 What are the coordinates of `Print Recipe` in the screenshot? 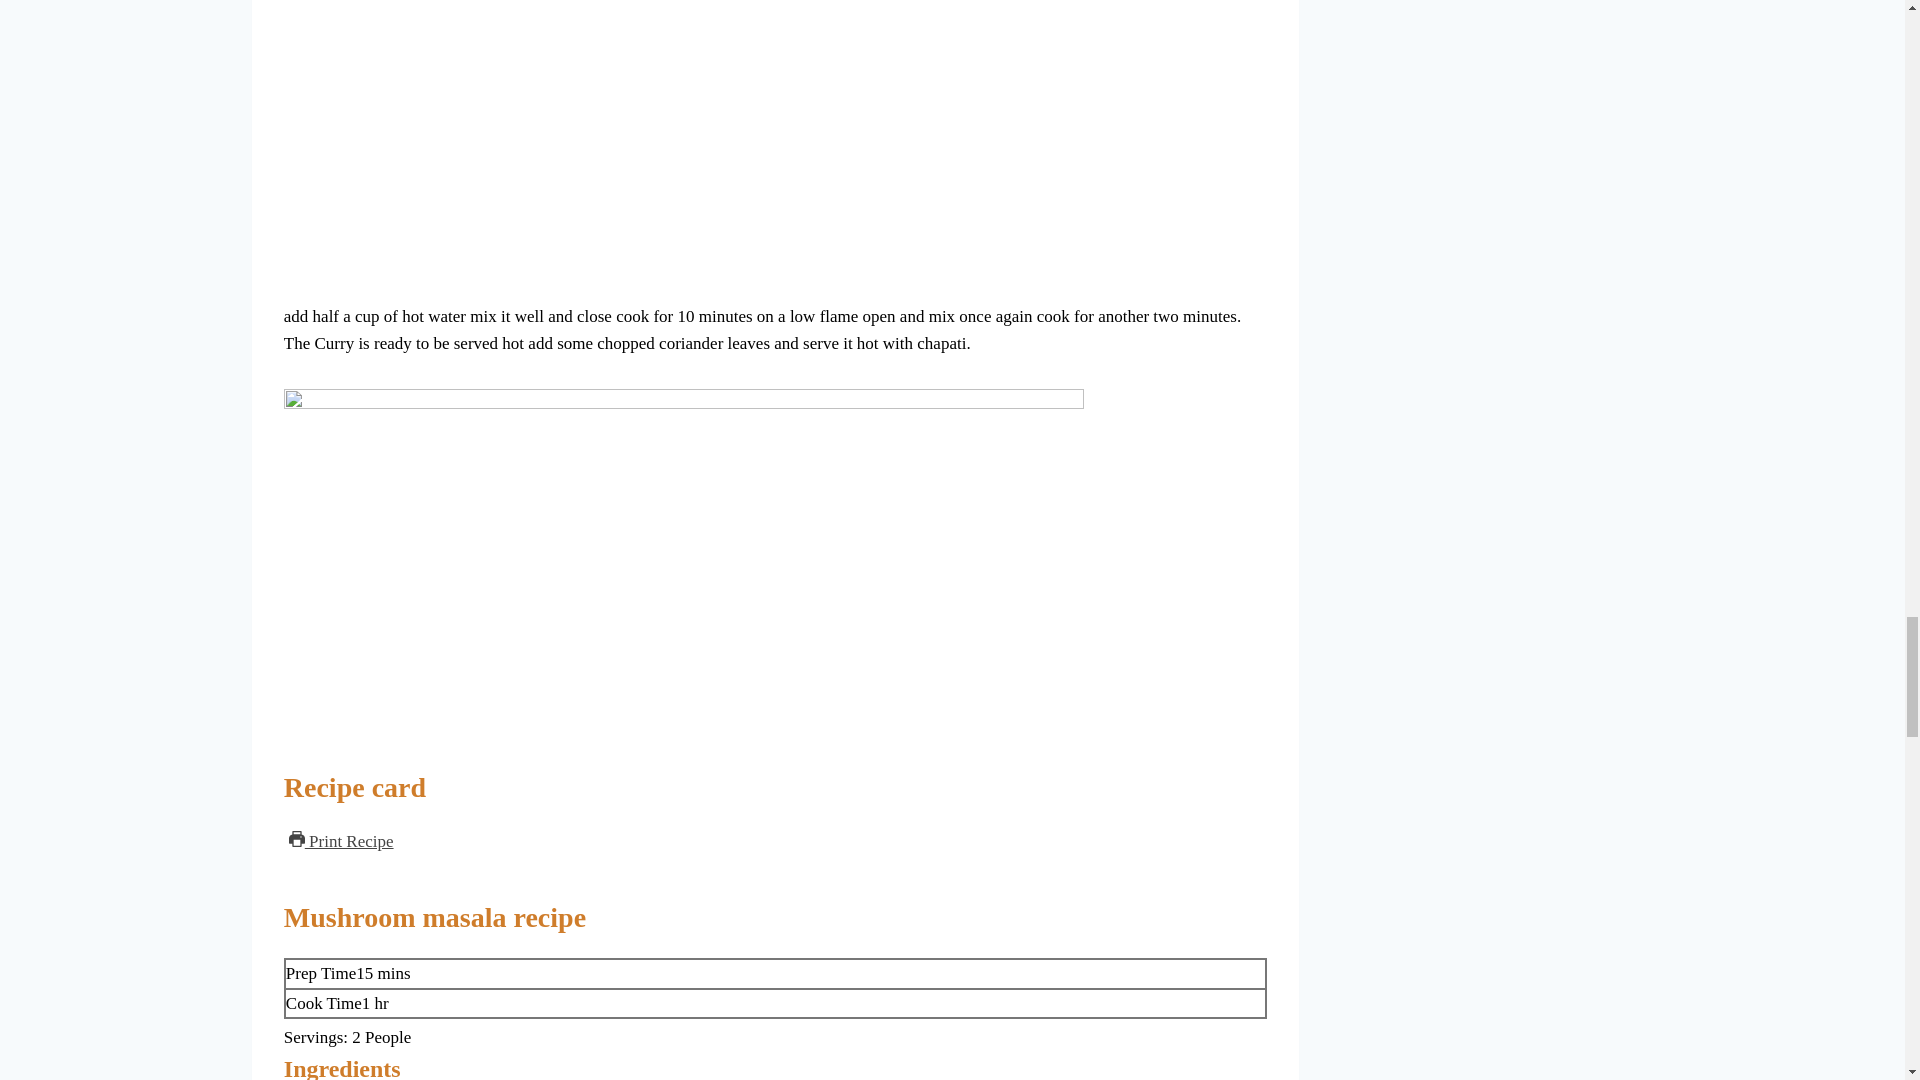 It's located at (342, 842).